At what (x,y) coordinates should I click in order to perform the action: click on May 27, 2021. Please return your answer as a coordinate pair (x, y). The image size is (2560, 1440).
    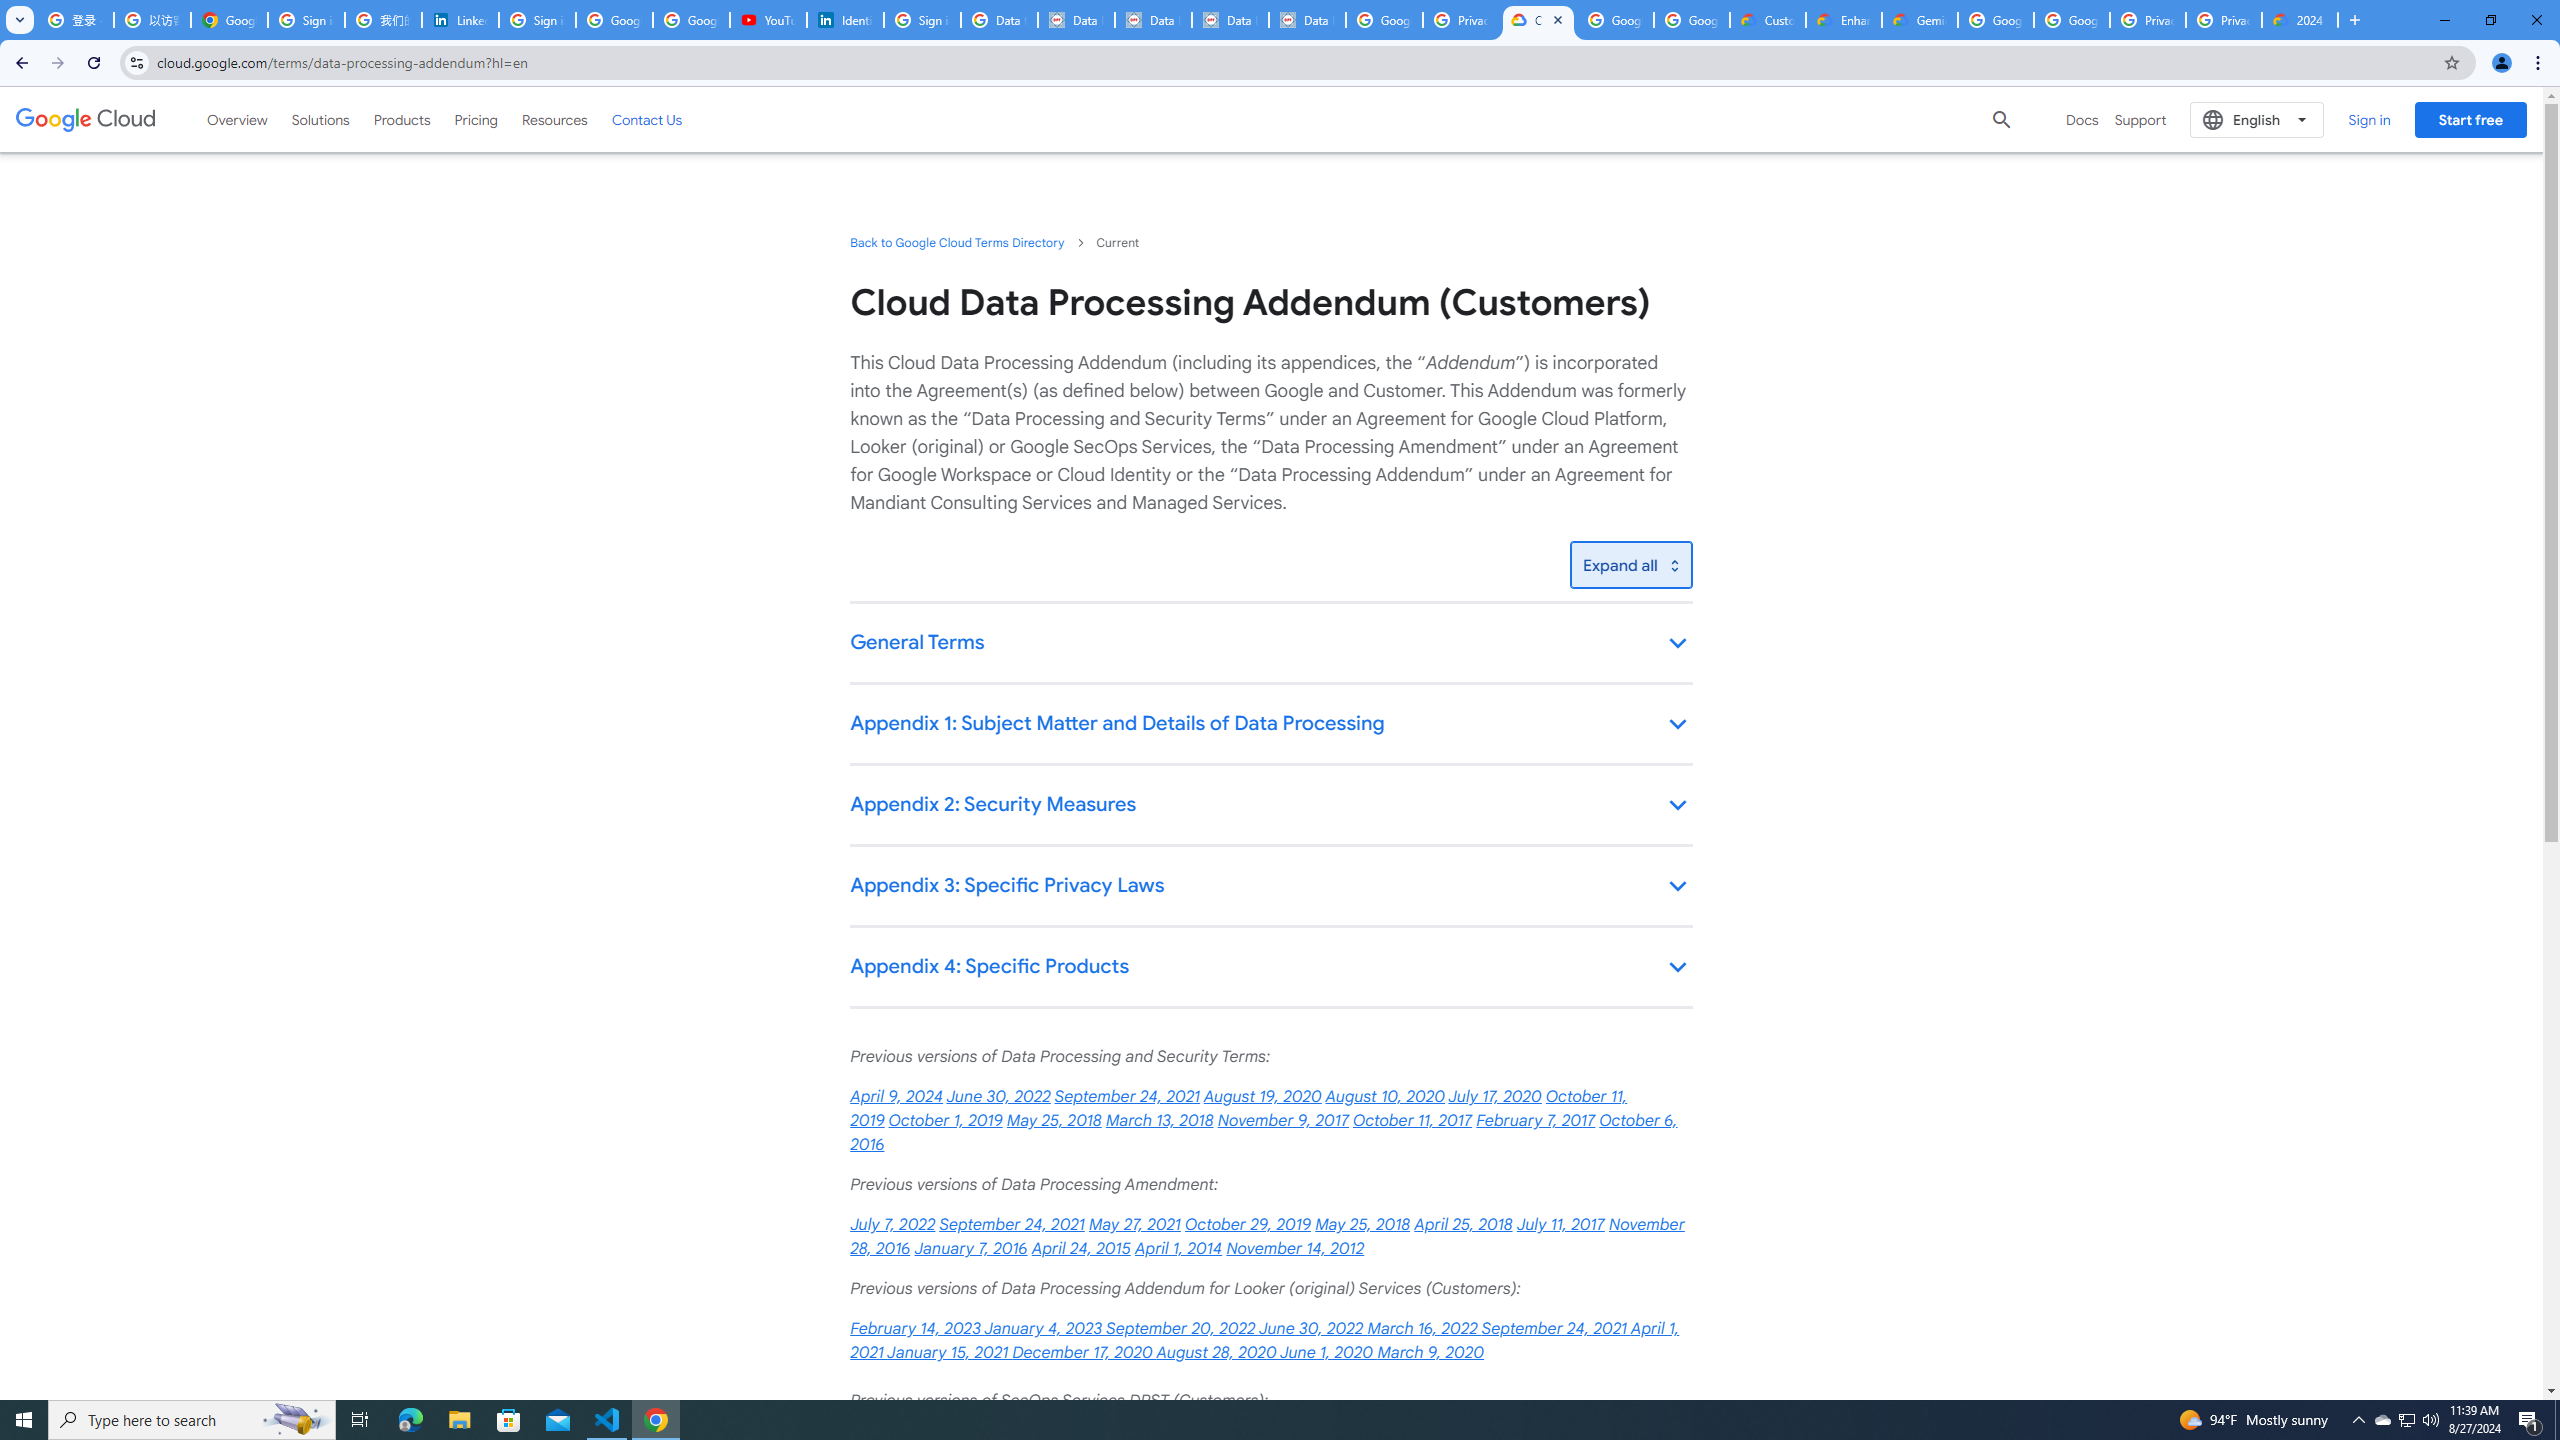
    Looking at the image, I should click on (1134, 1225).